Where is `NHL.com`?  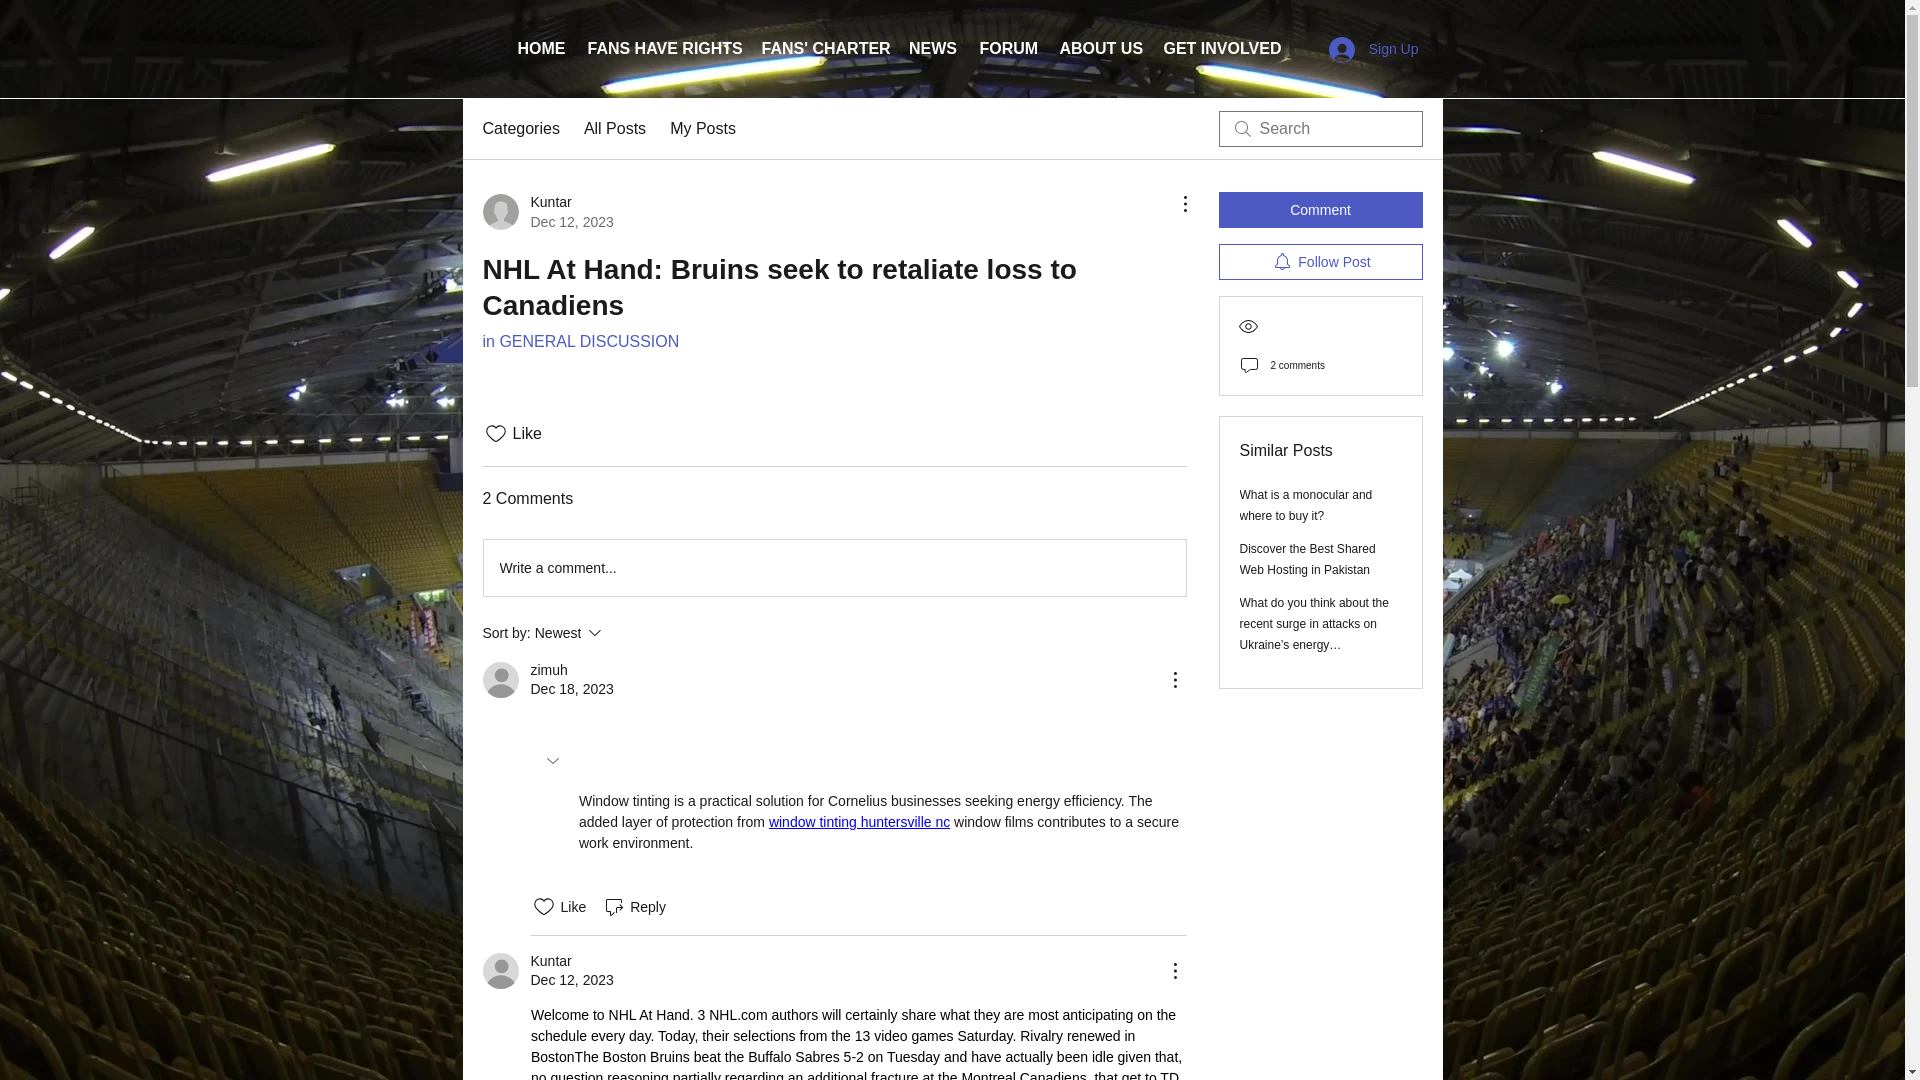 NHL.com is located at coordinates (737, 1014).